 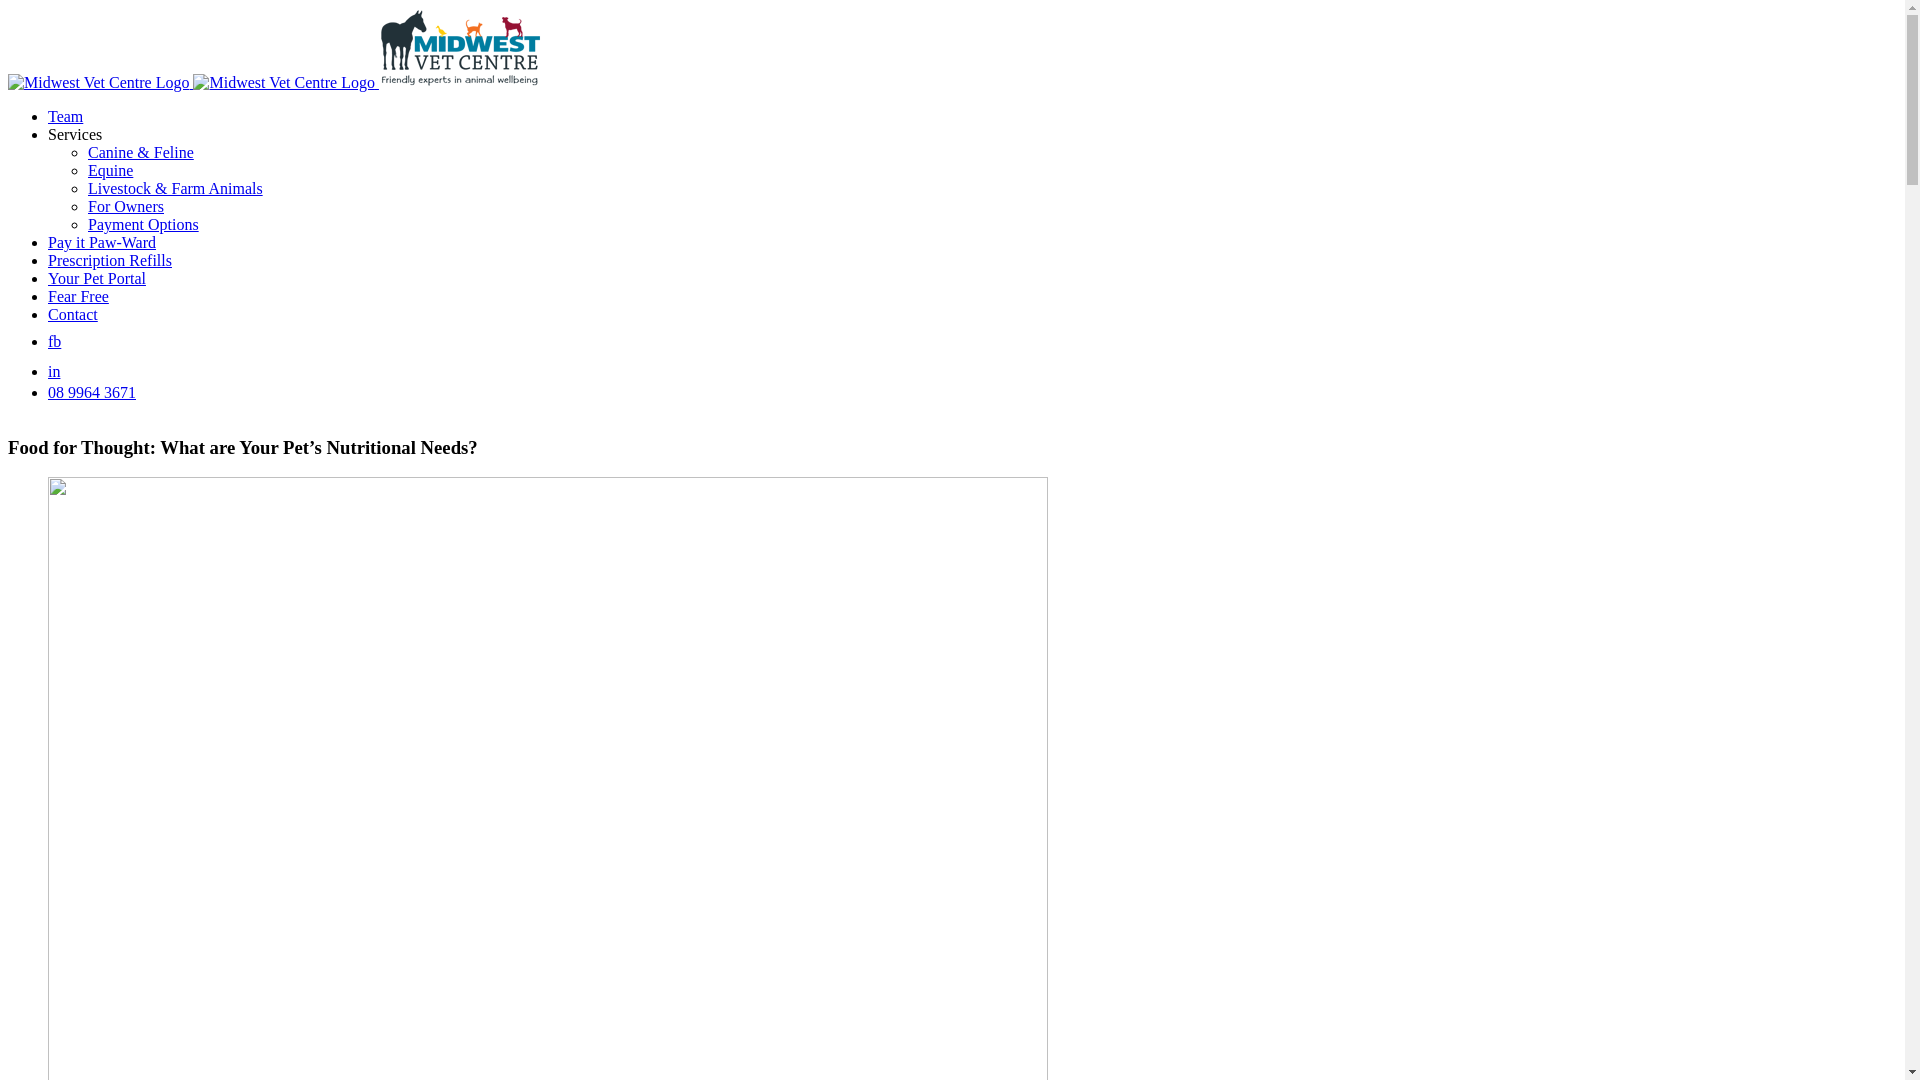 What do you see at coordinates (8, 8) in the screenshot?
I see `Skip to content` at bounding box center [8, 8].